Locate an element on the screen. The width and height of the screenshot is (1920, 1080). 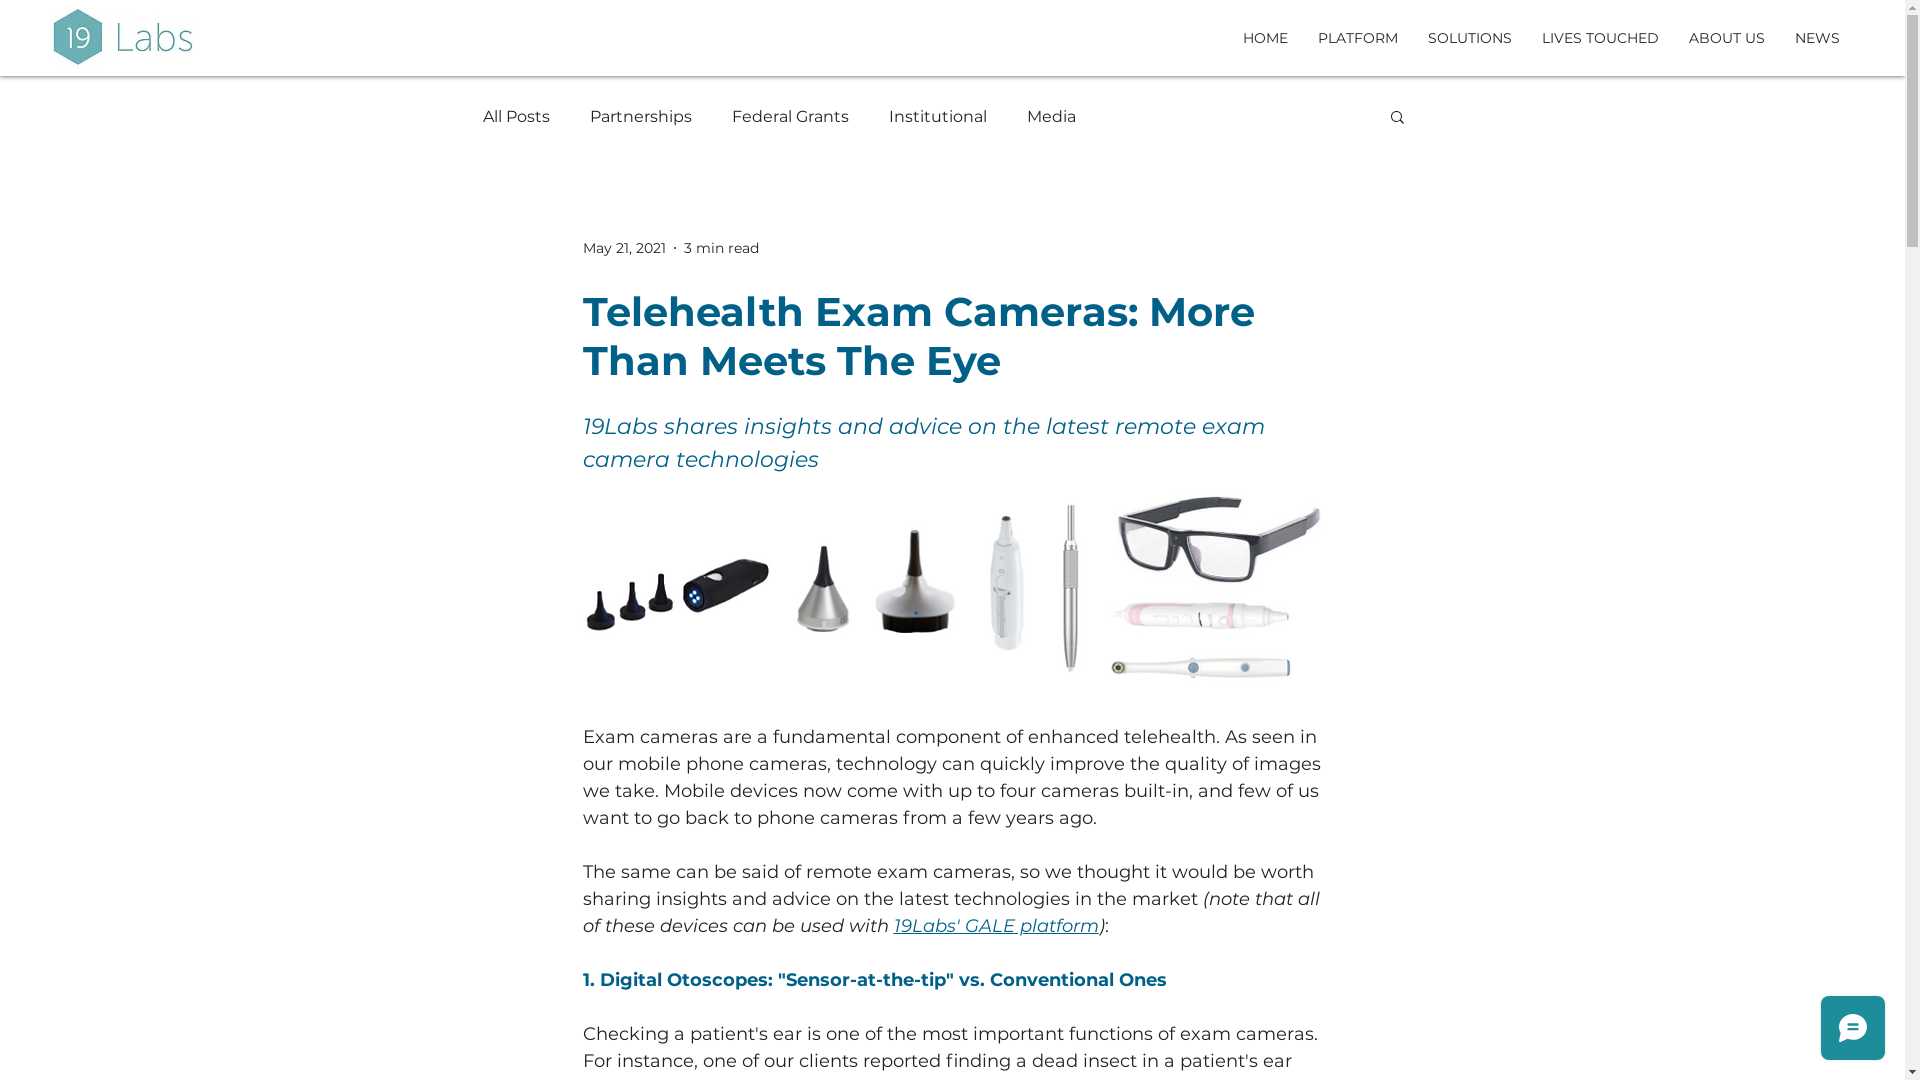
LIVES TOUCHED is located at coordinates (1600, 38).